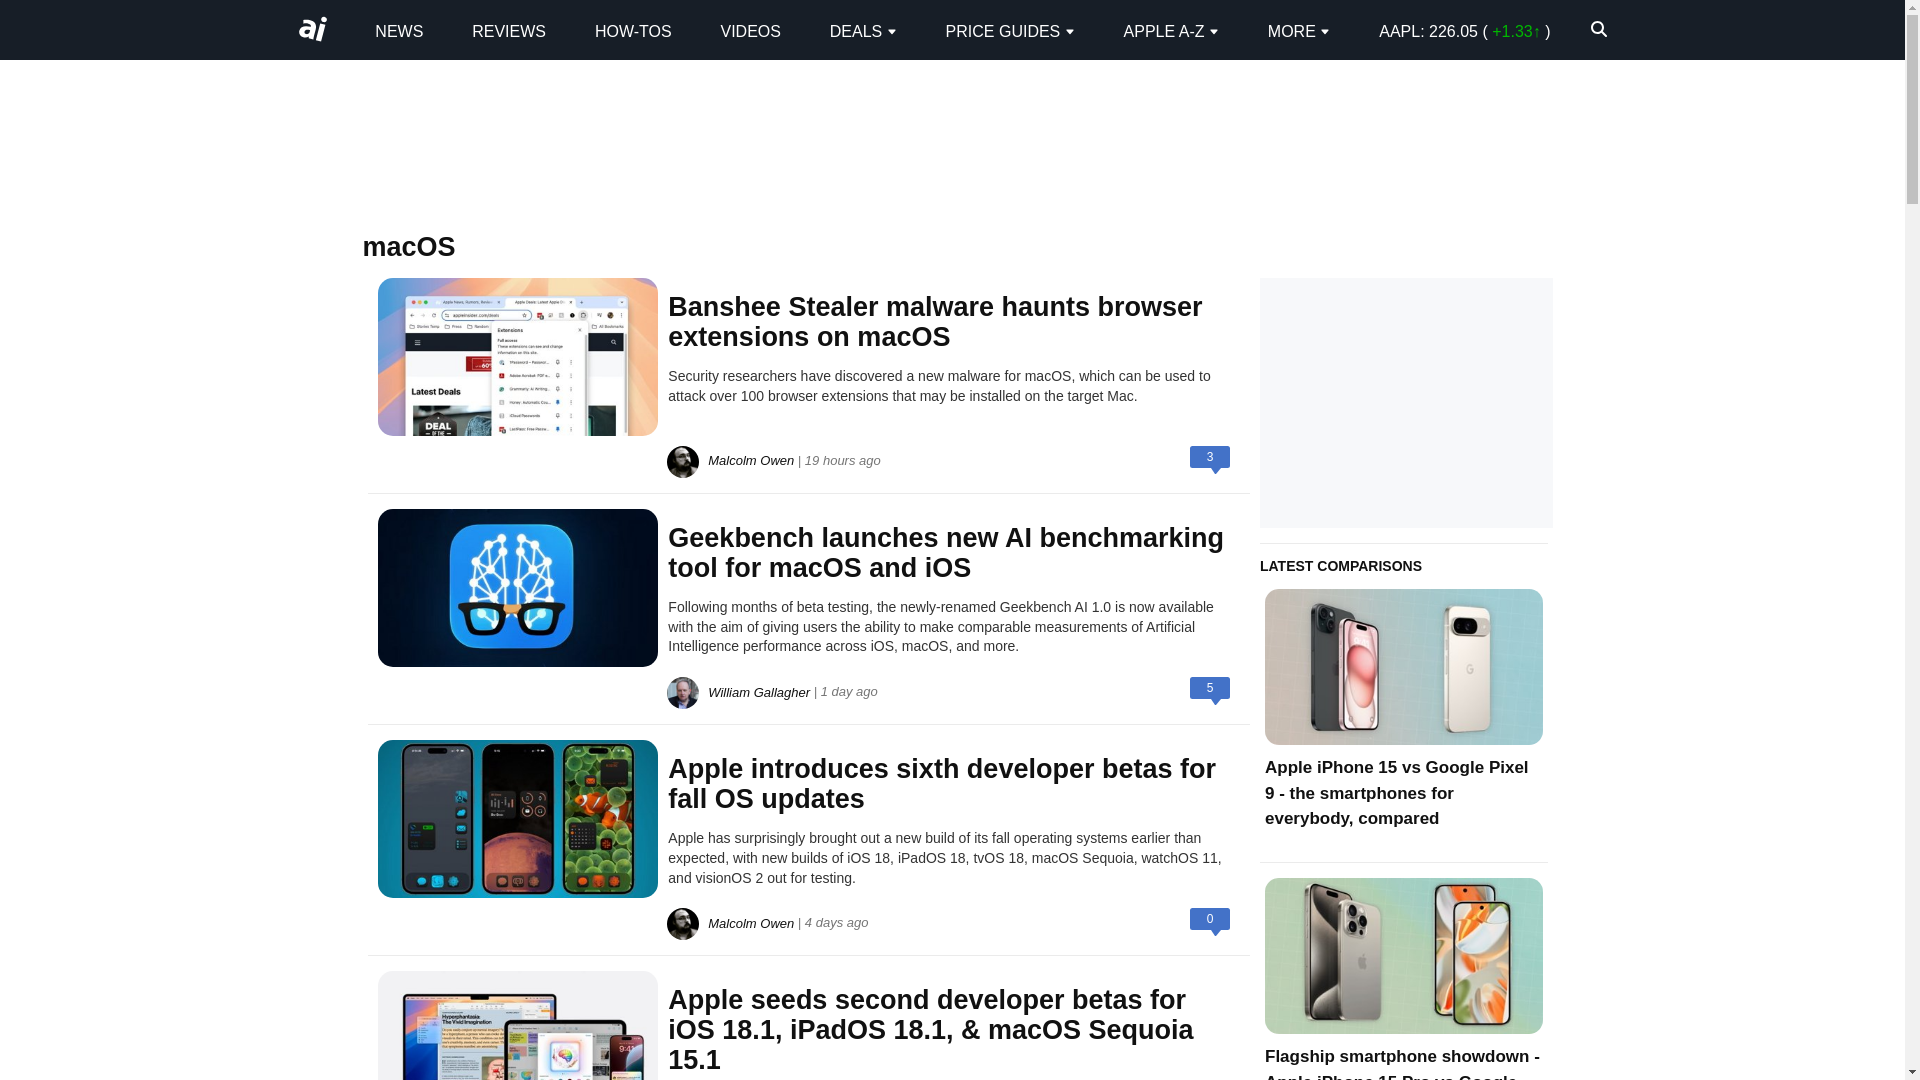  Describe the element at coordinates (508, 30) in the screenshot. I see `Reviews` at that location.